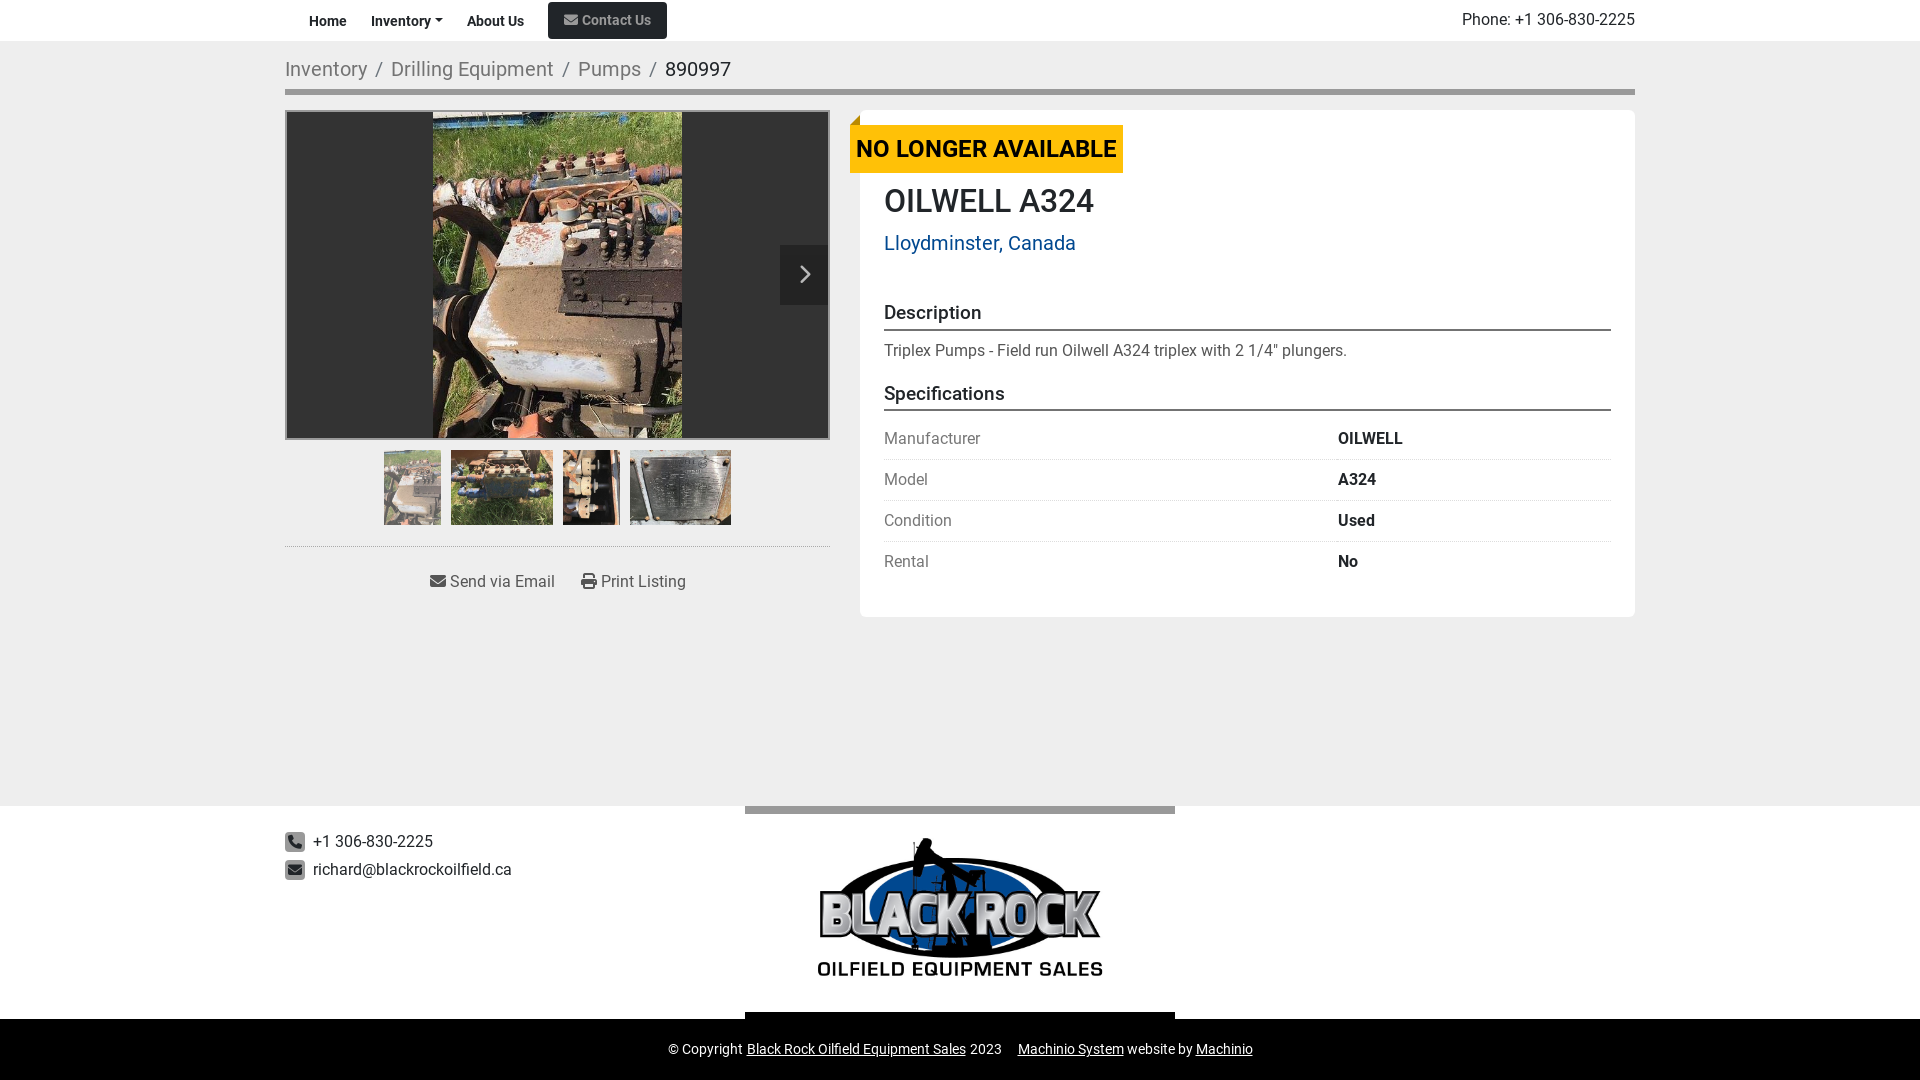 The width and height of the screenshot is (1920, 1080). I want to click on +1 306-830-2225, so click(373, 842).